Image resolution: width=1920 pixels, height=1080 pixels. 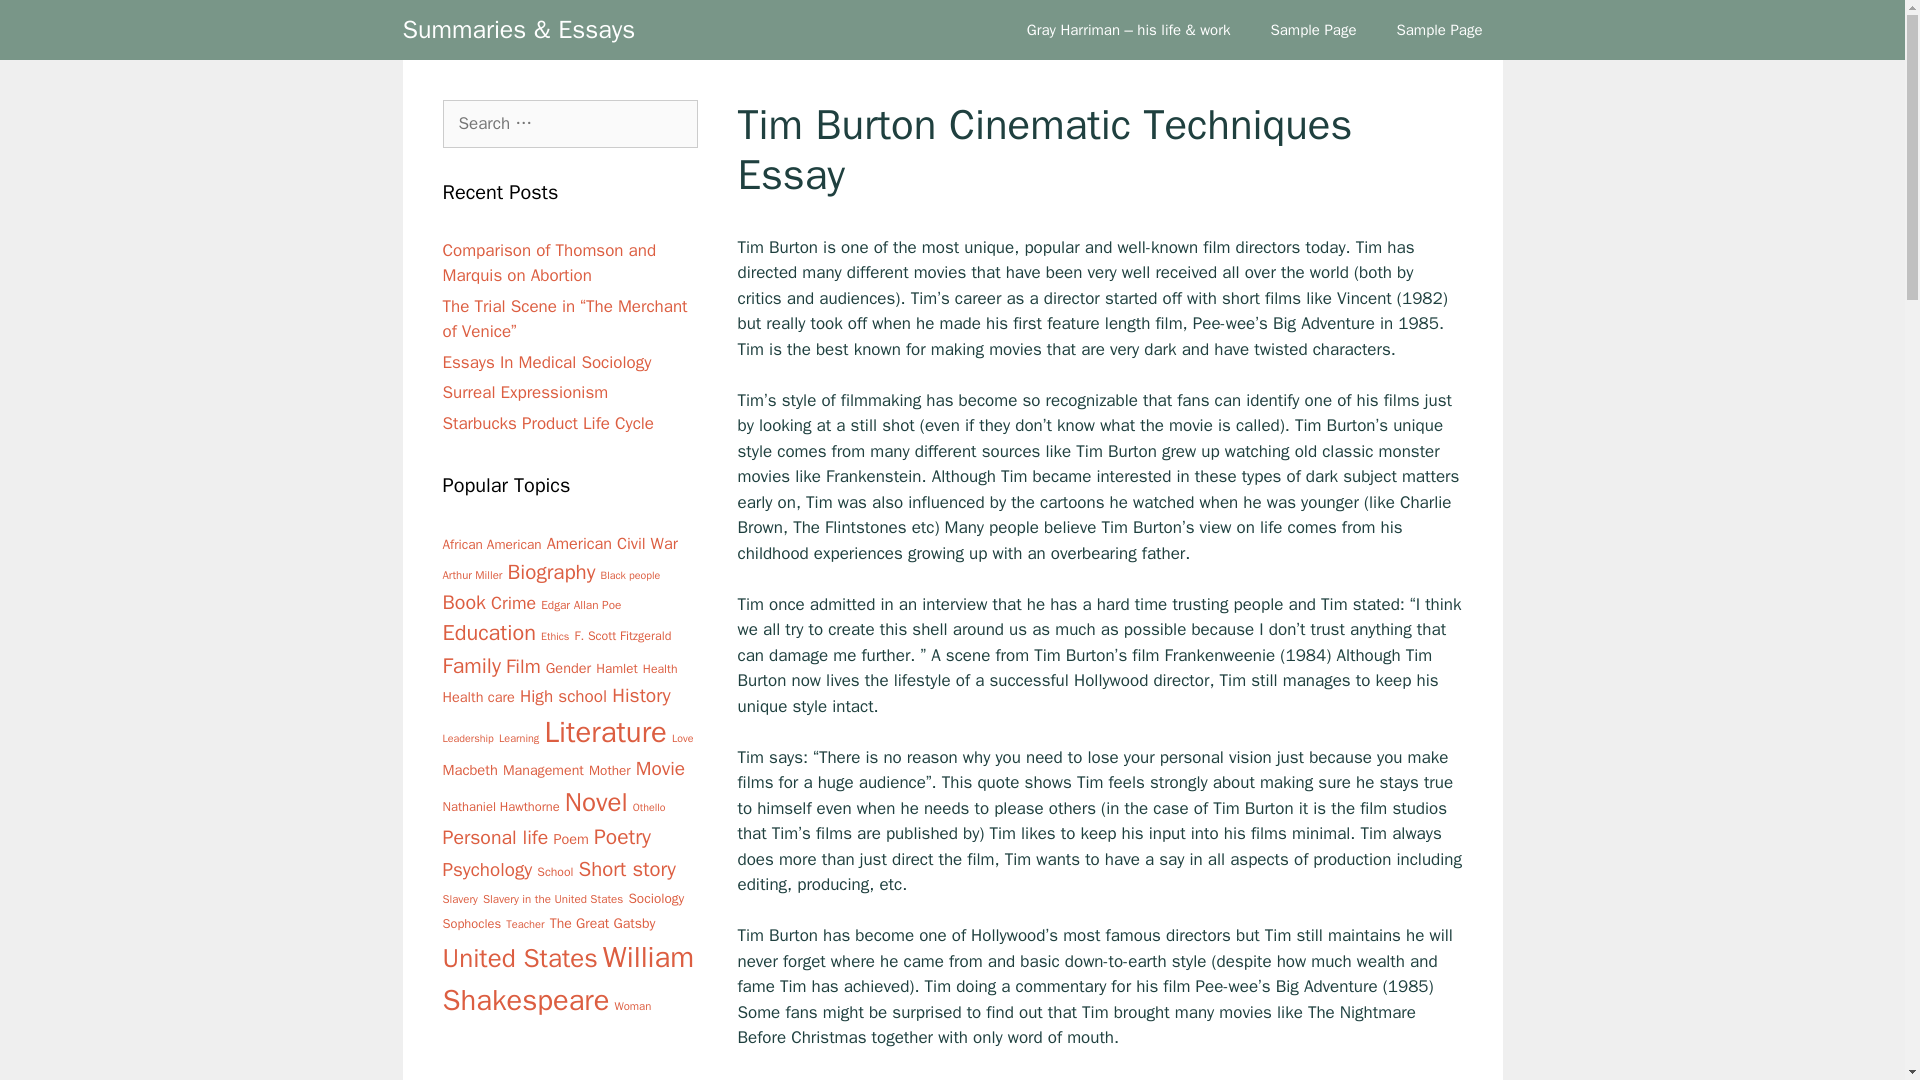 What do you see at coordinates (548, 263) in the screenshot?
I see `Comparison of Thomson and Marquis on Abortion` at bounding box center [548, 263].